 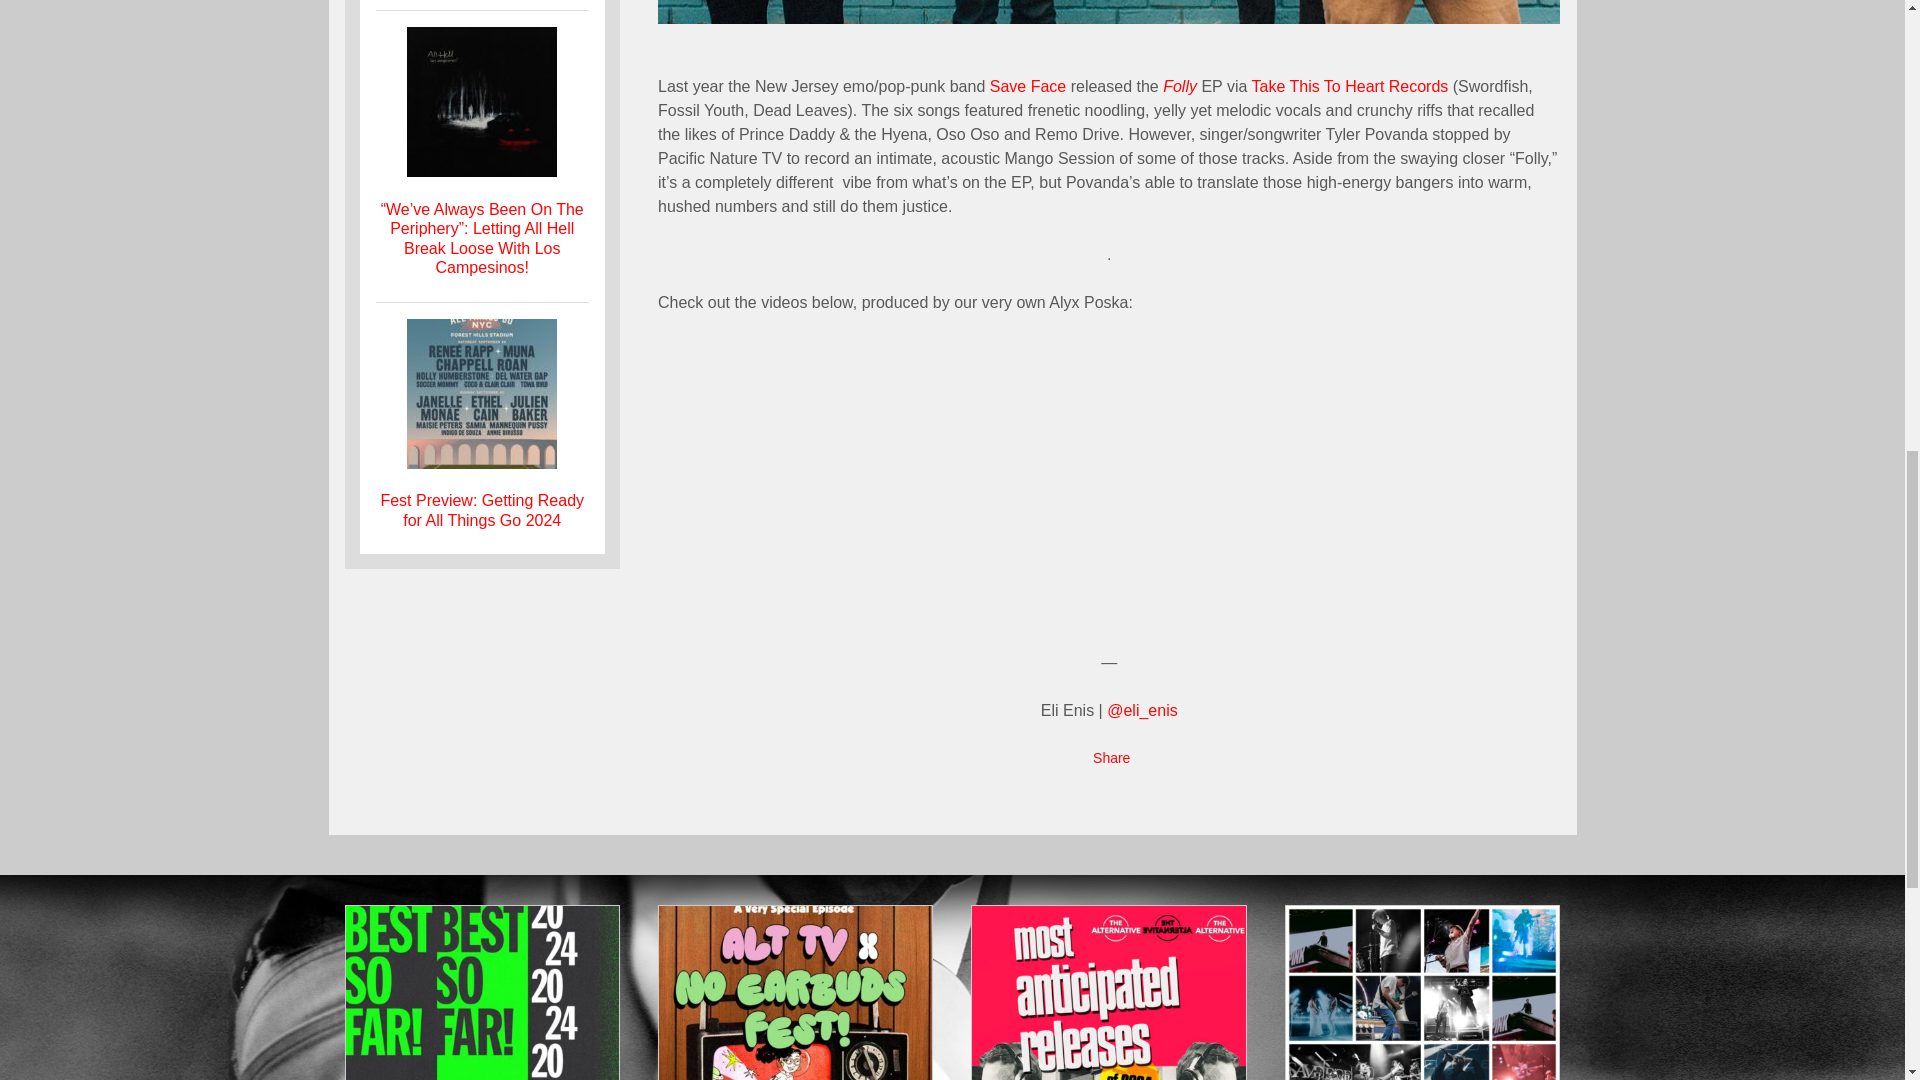 I want to click on Save Face, so click(x=1028, y=86).